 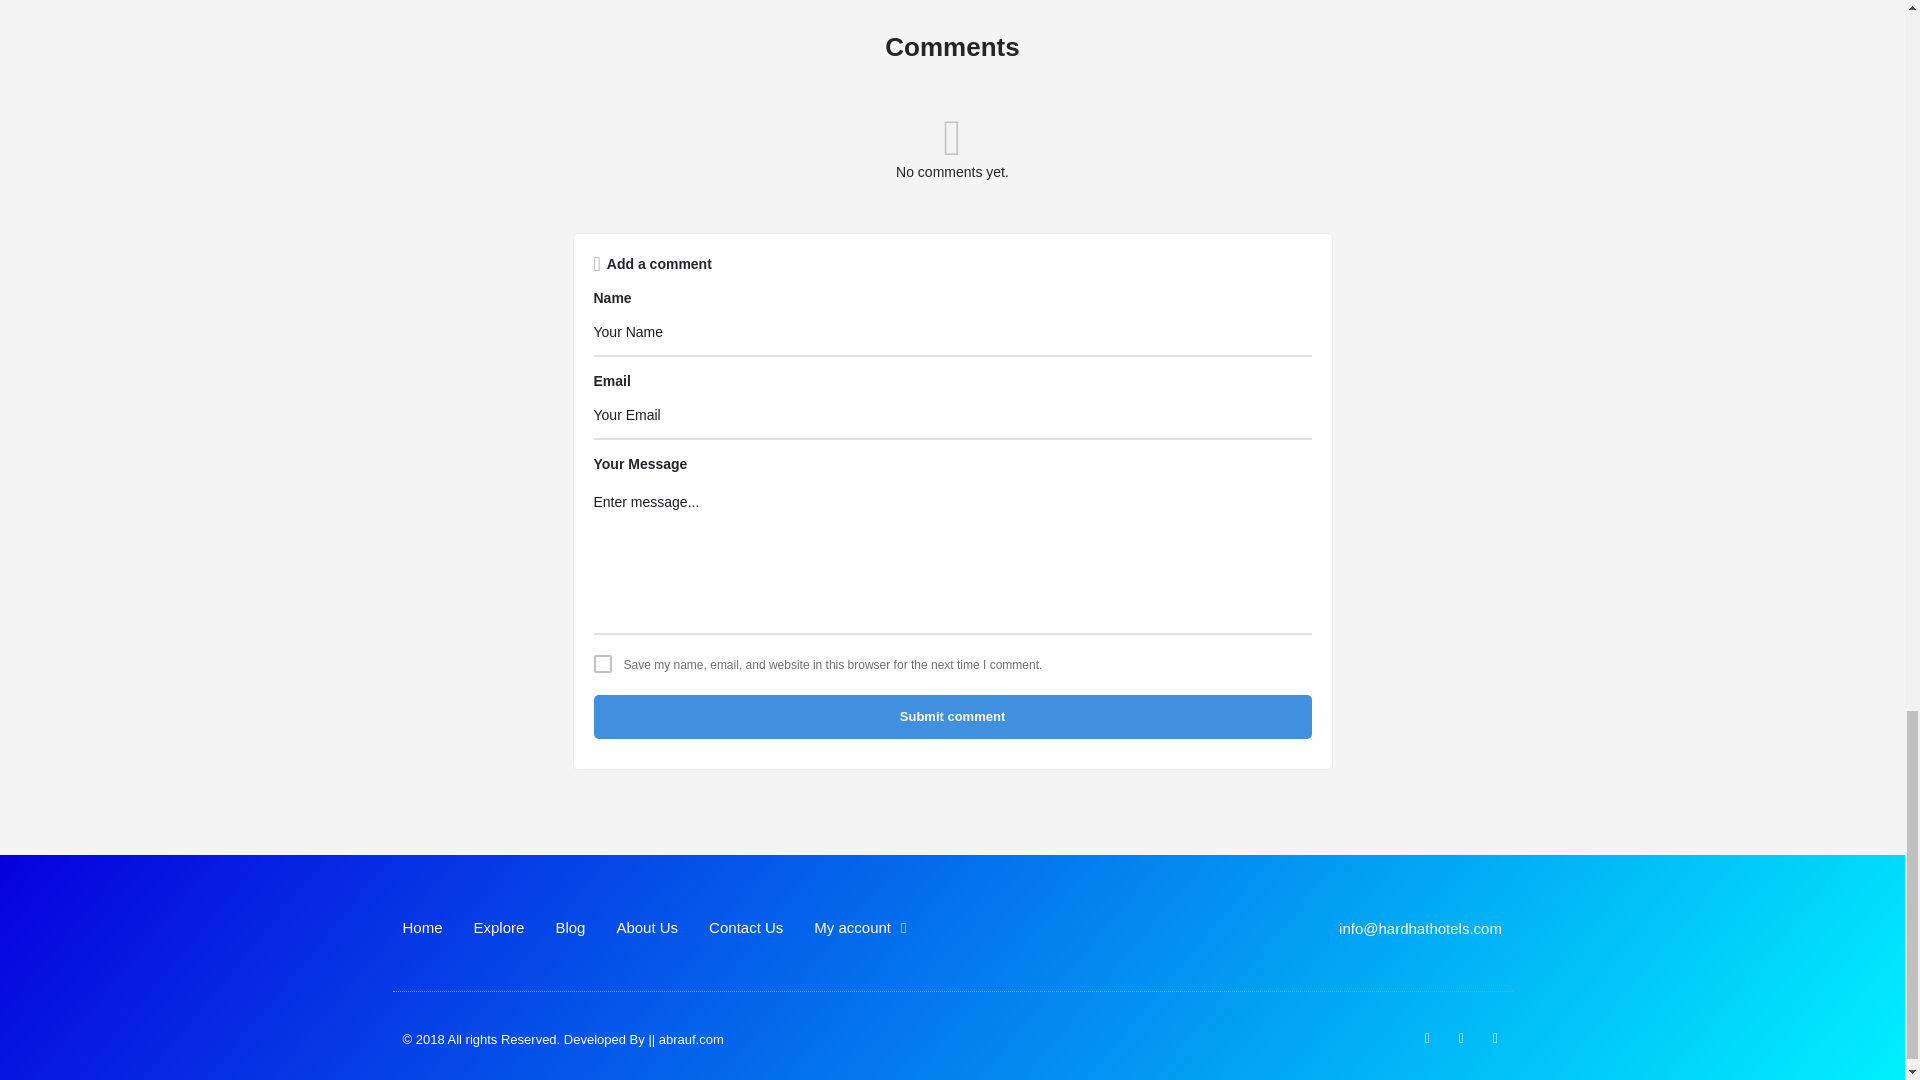 What do you see at coordinates (746, 928) in the screenshot?
I see `Contact Us` at bounding box center [746, 928].